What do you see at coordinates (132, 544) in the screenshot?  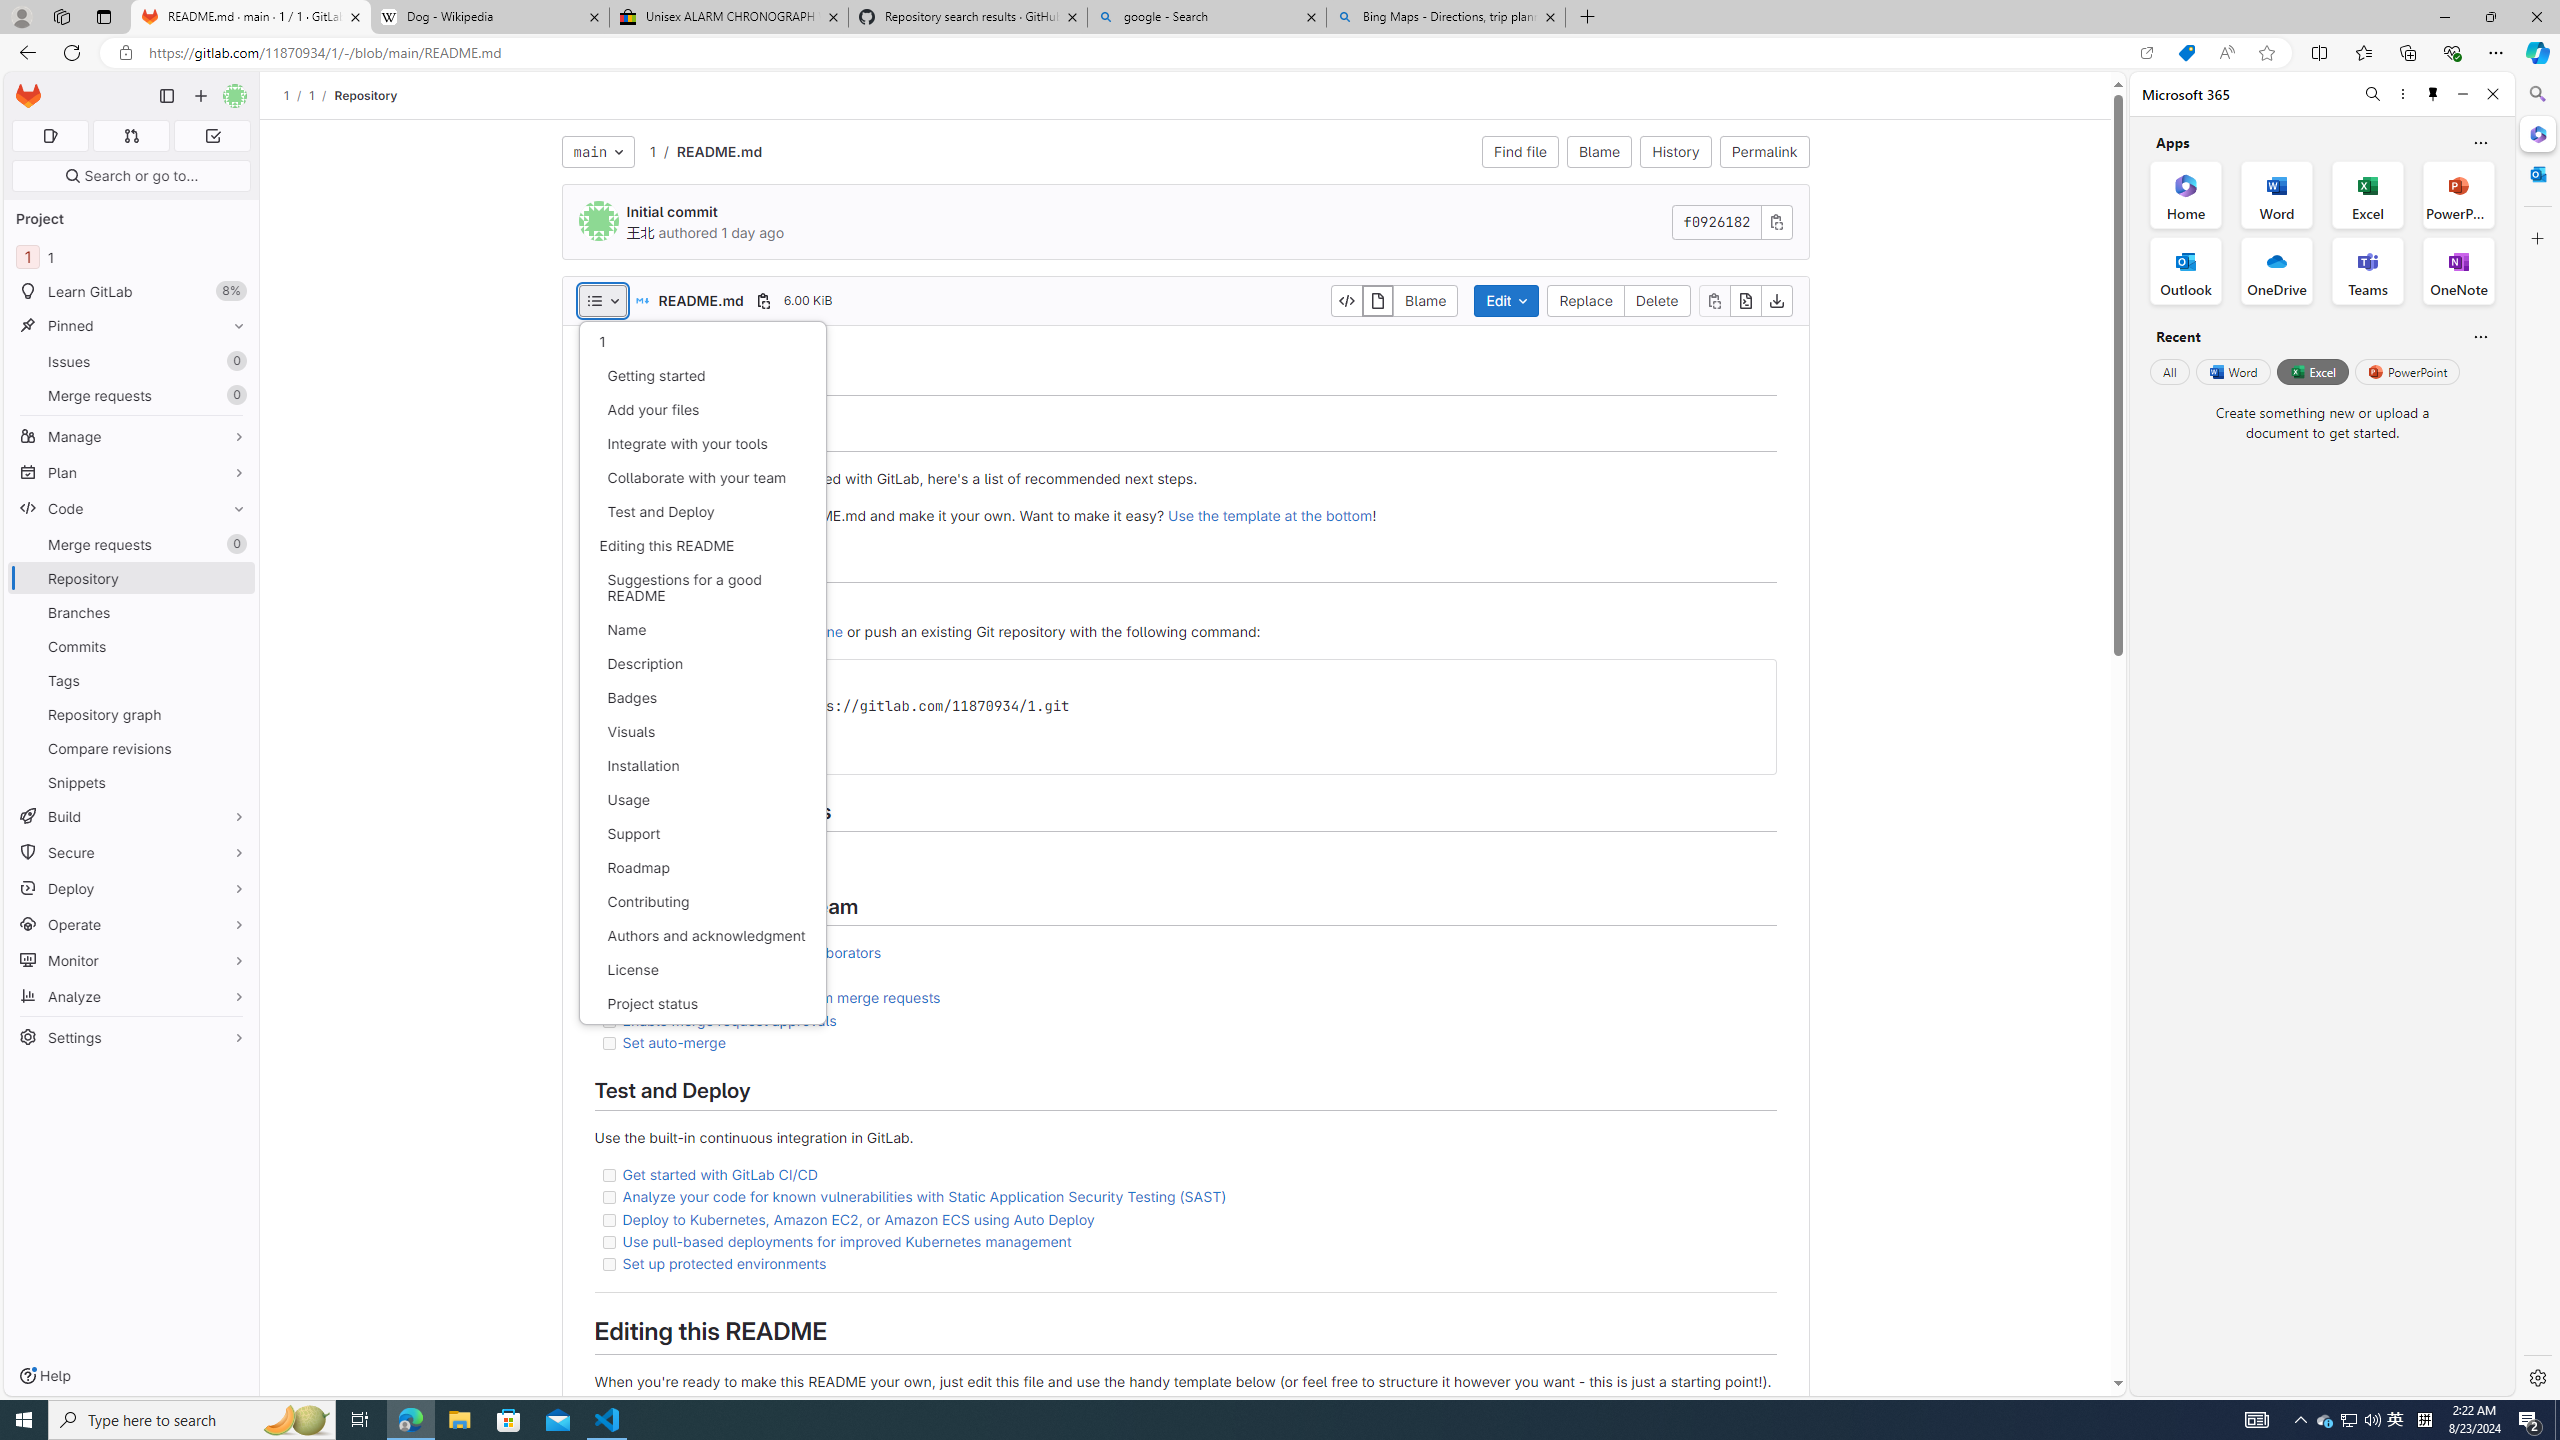 I see `Merge requests0` at bounding box center [132, 544].